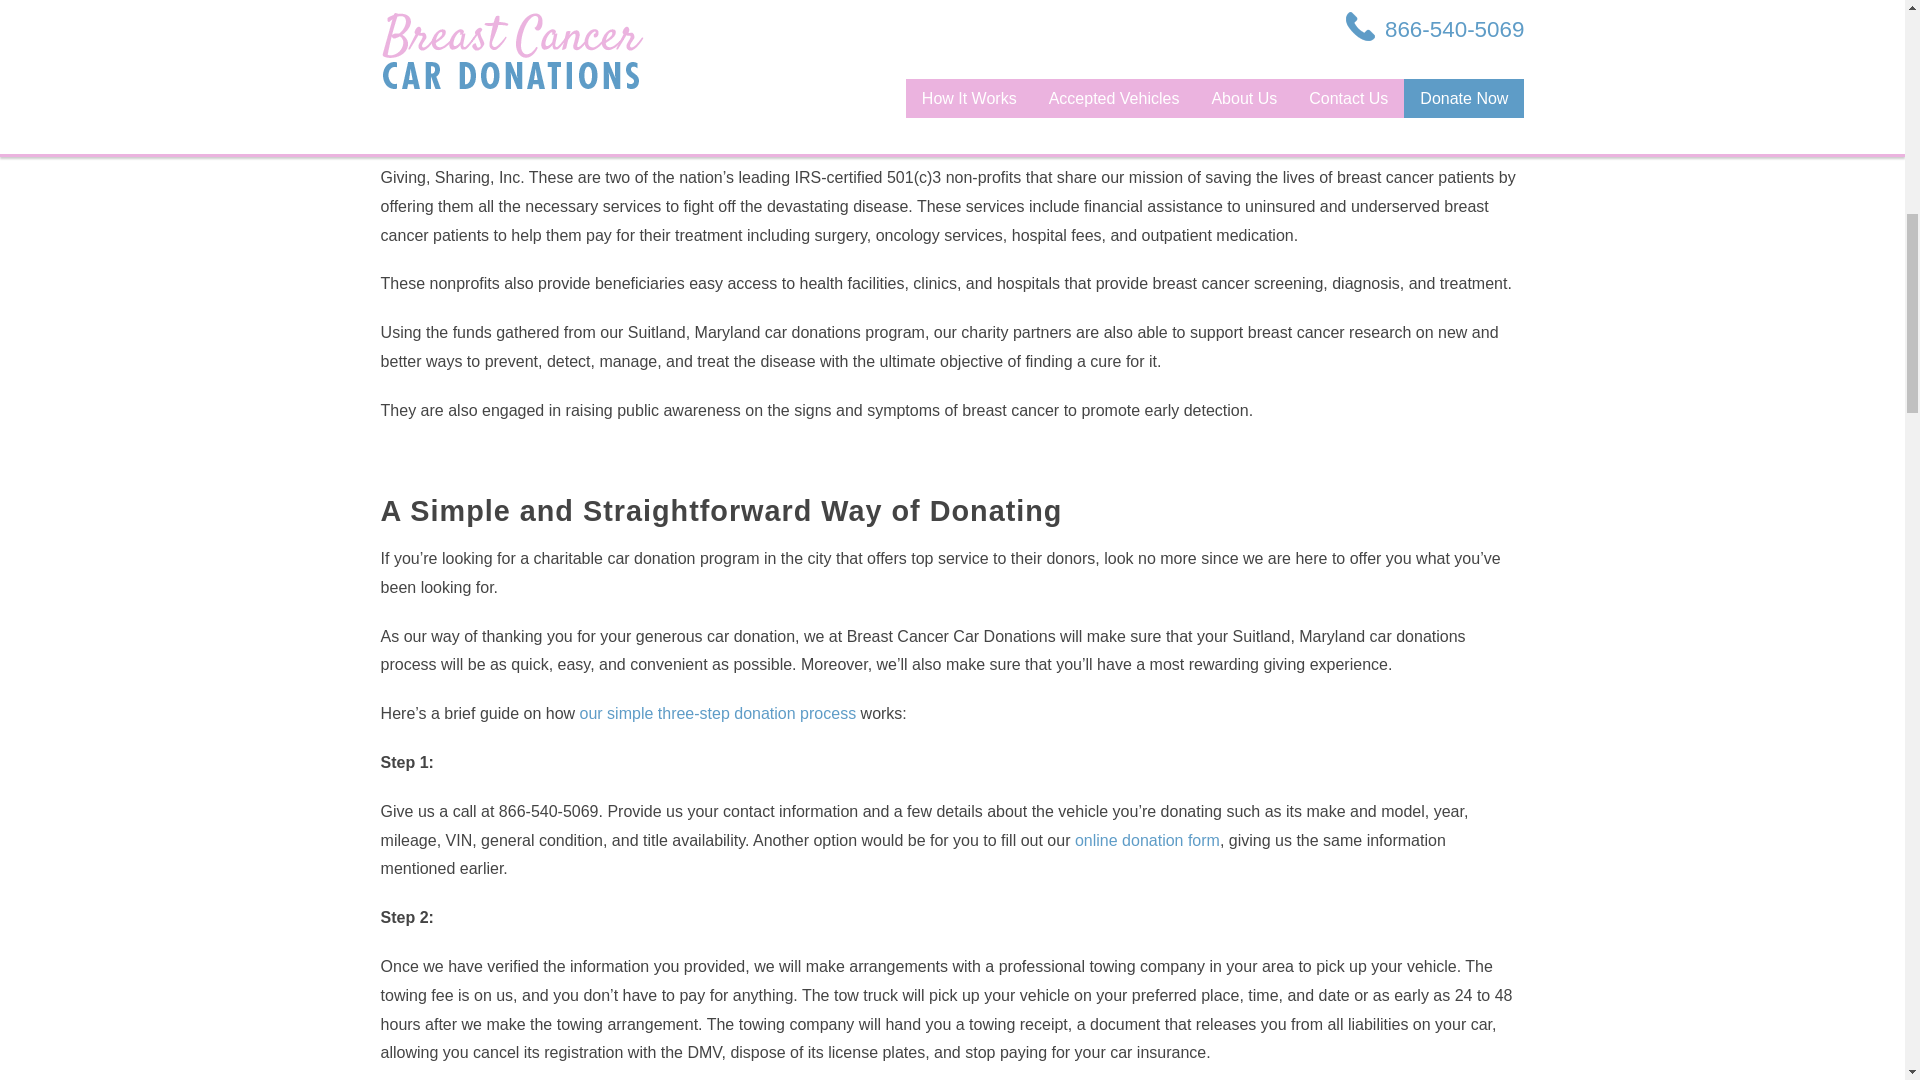 The width and height of the screenshot is (1920, 1080). I want to click on Photo, so click(401, 1).